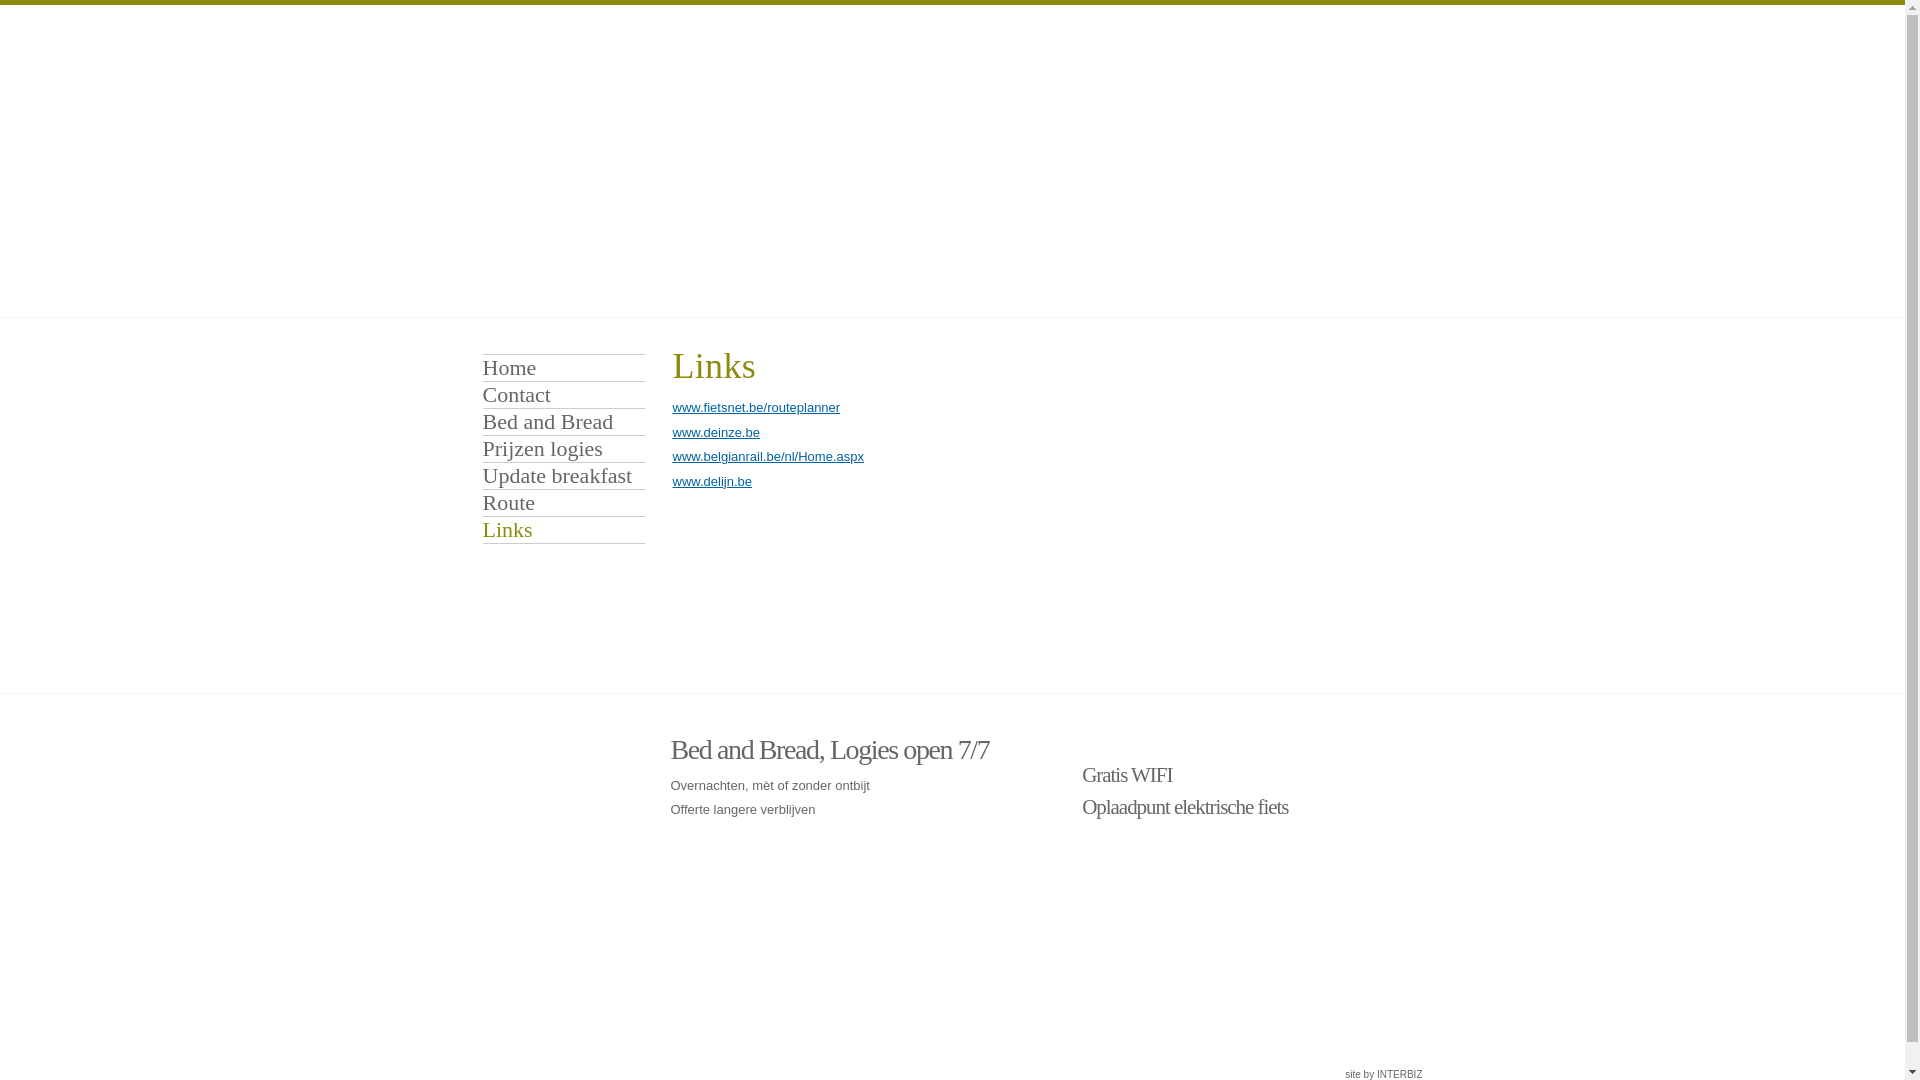 The height and width of the screenshot is (1080, 1920). Describe the element at coordinates (768, 456) in the screenshot. I see `www.belgianrail.be/nl/Home.aspx` at that location.